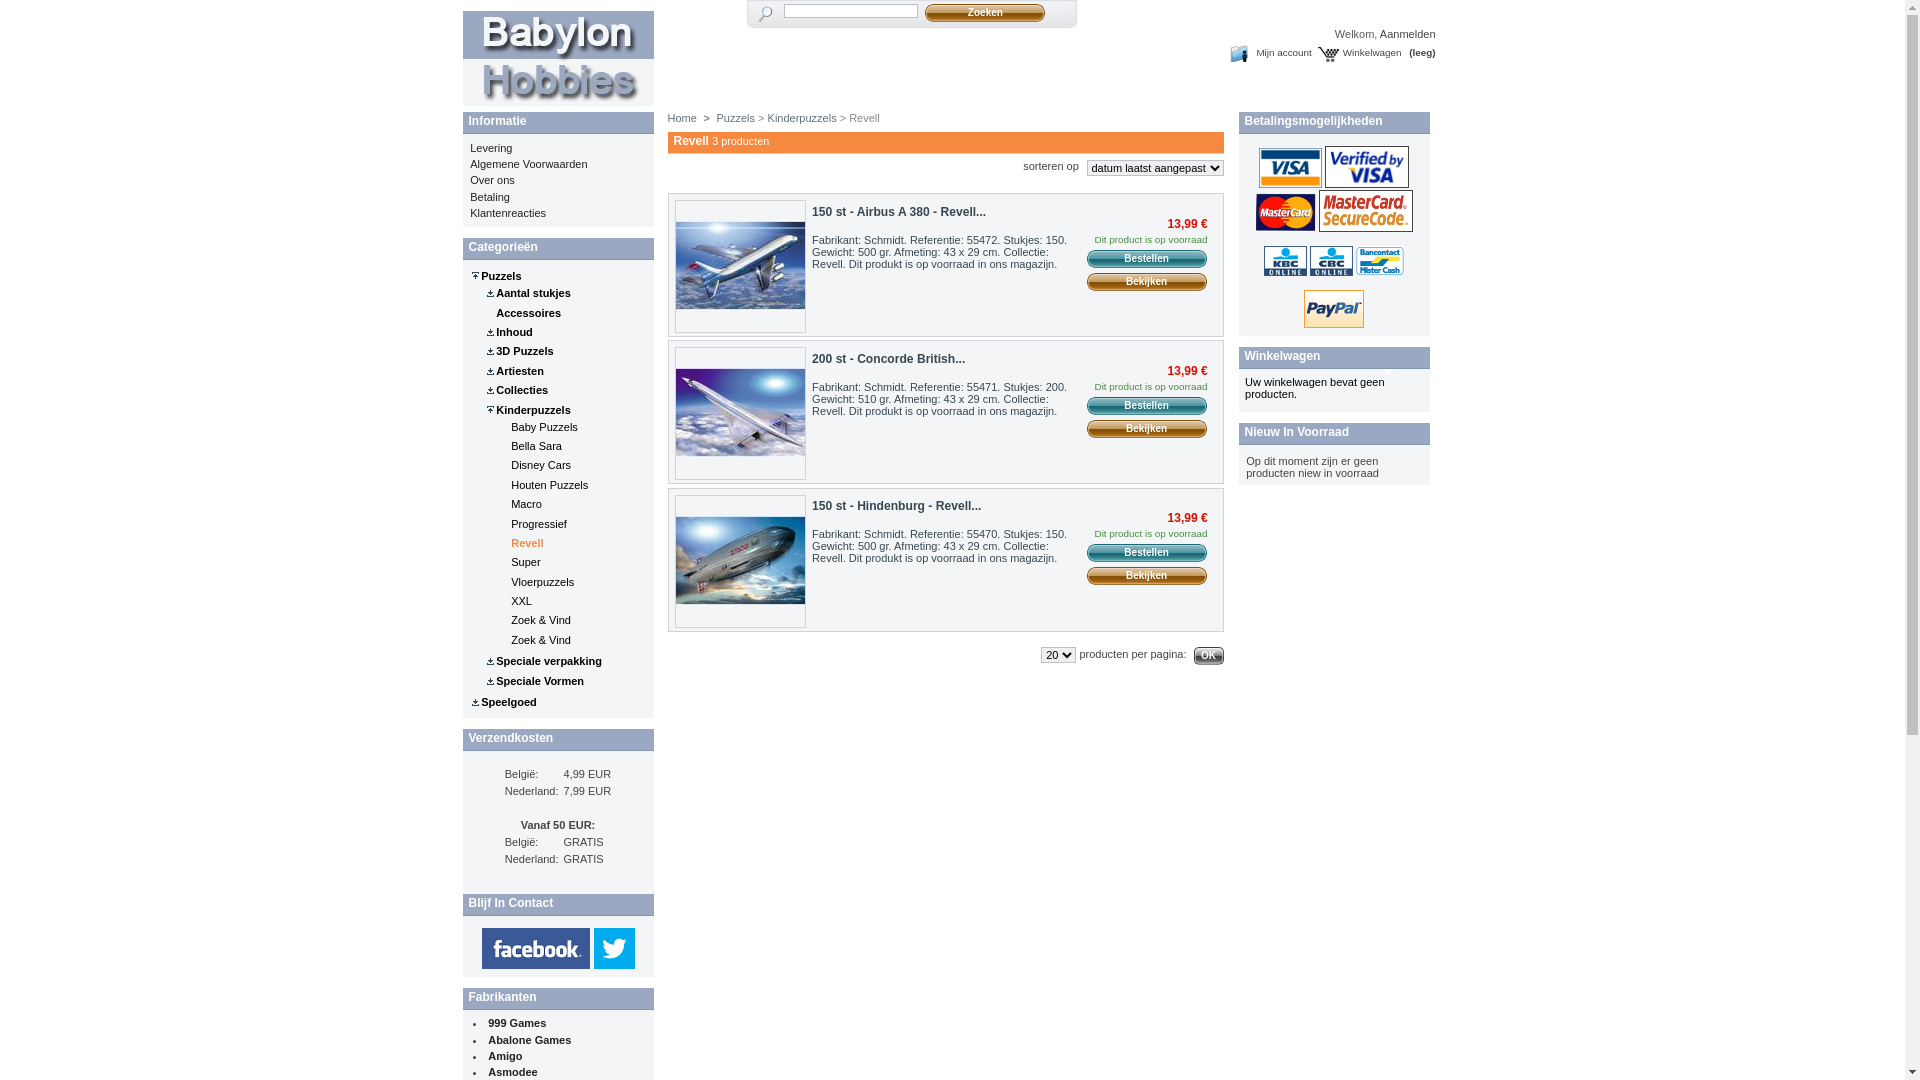 The height and width of the screenshot is (1080, 1920). Describe the element at coordinates (520, 371) in the screenshot. I see `Artiesten` at that location.